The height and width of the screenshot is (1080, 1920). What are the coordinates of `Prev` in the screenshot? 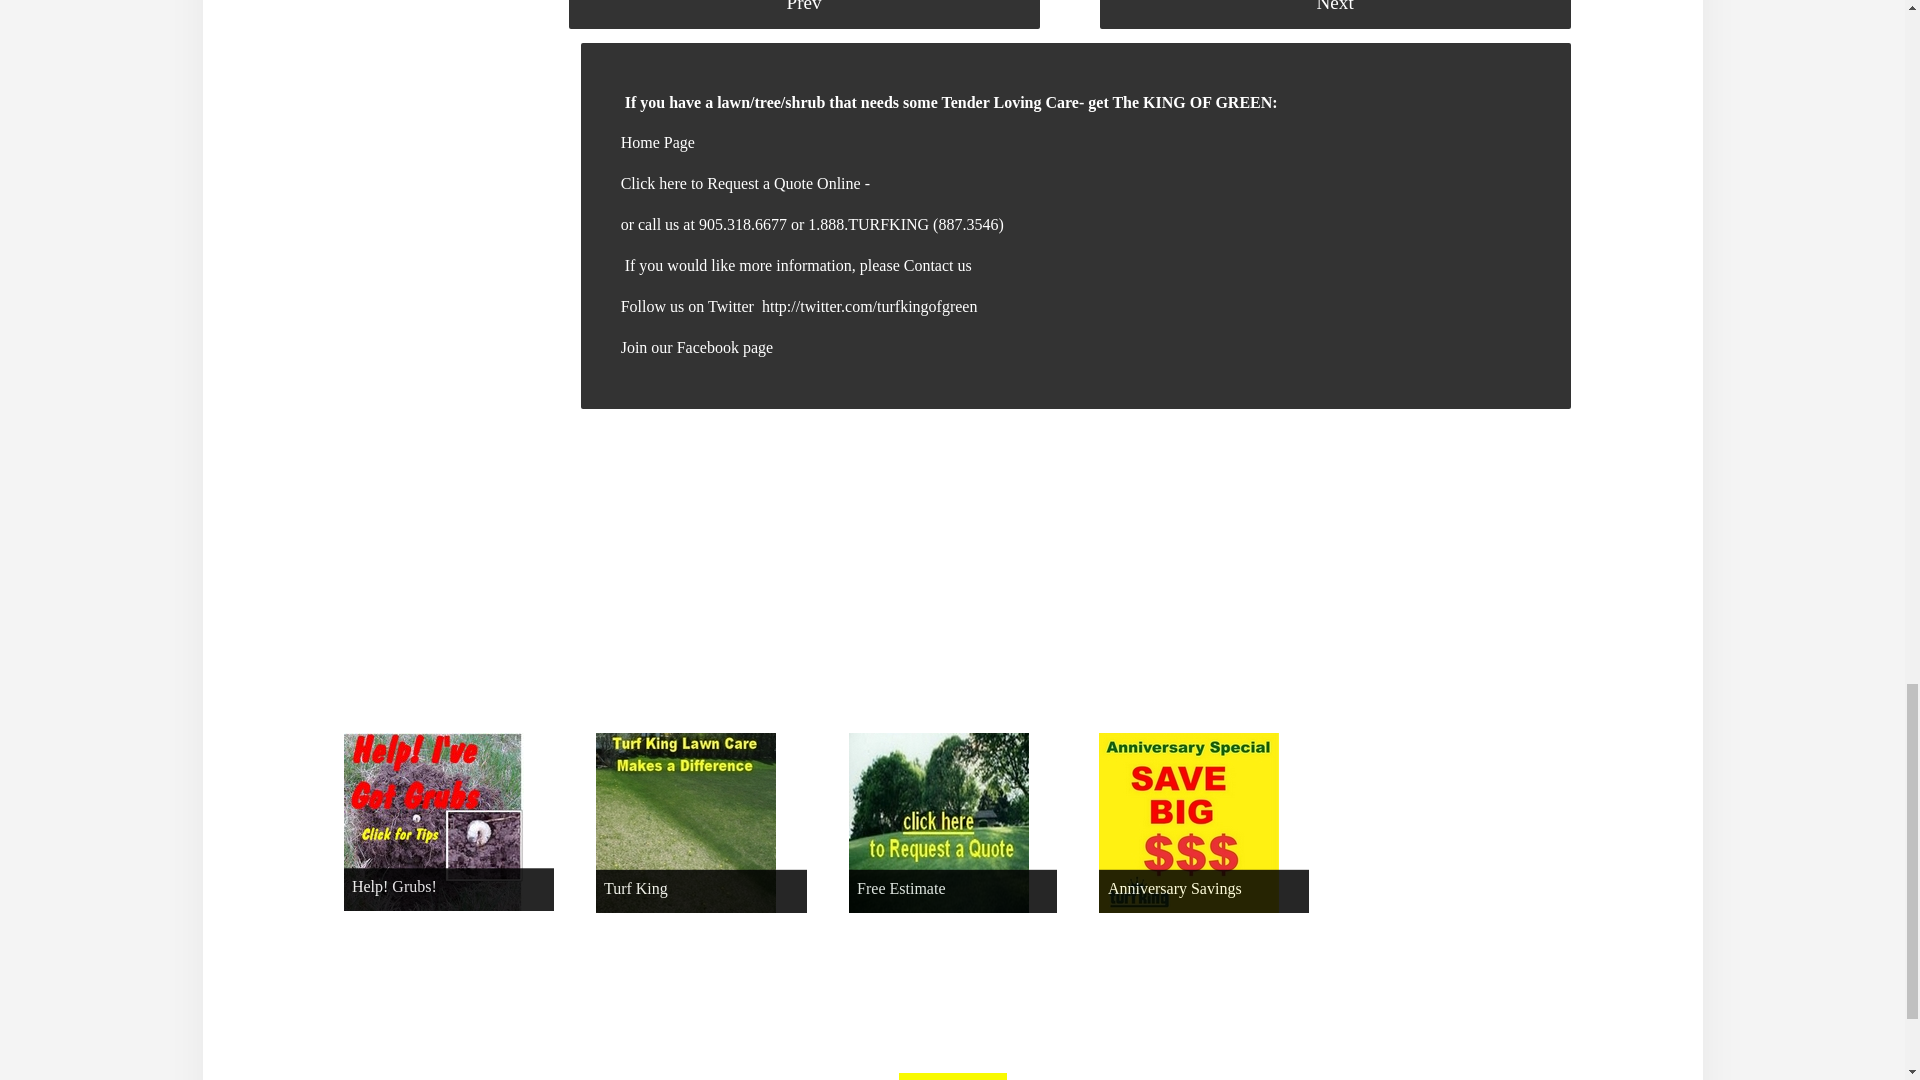 It's located at (804, 14).